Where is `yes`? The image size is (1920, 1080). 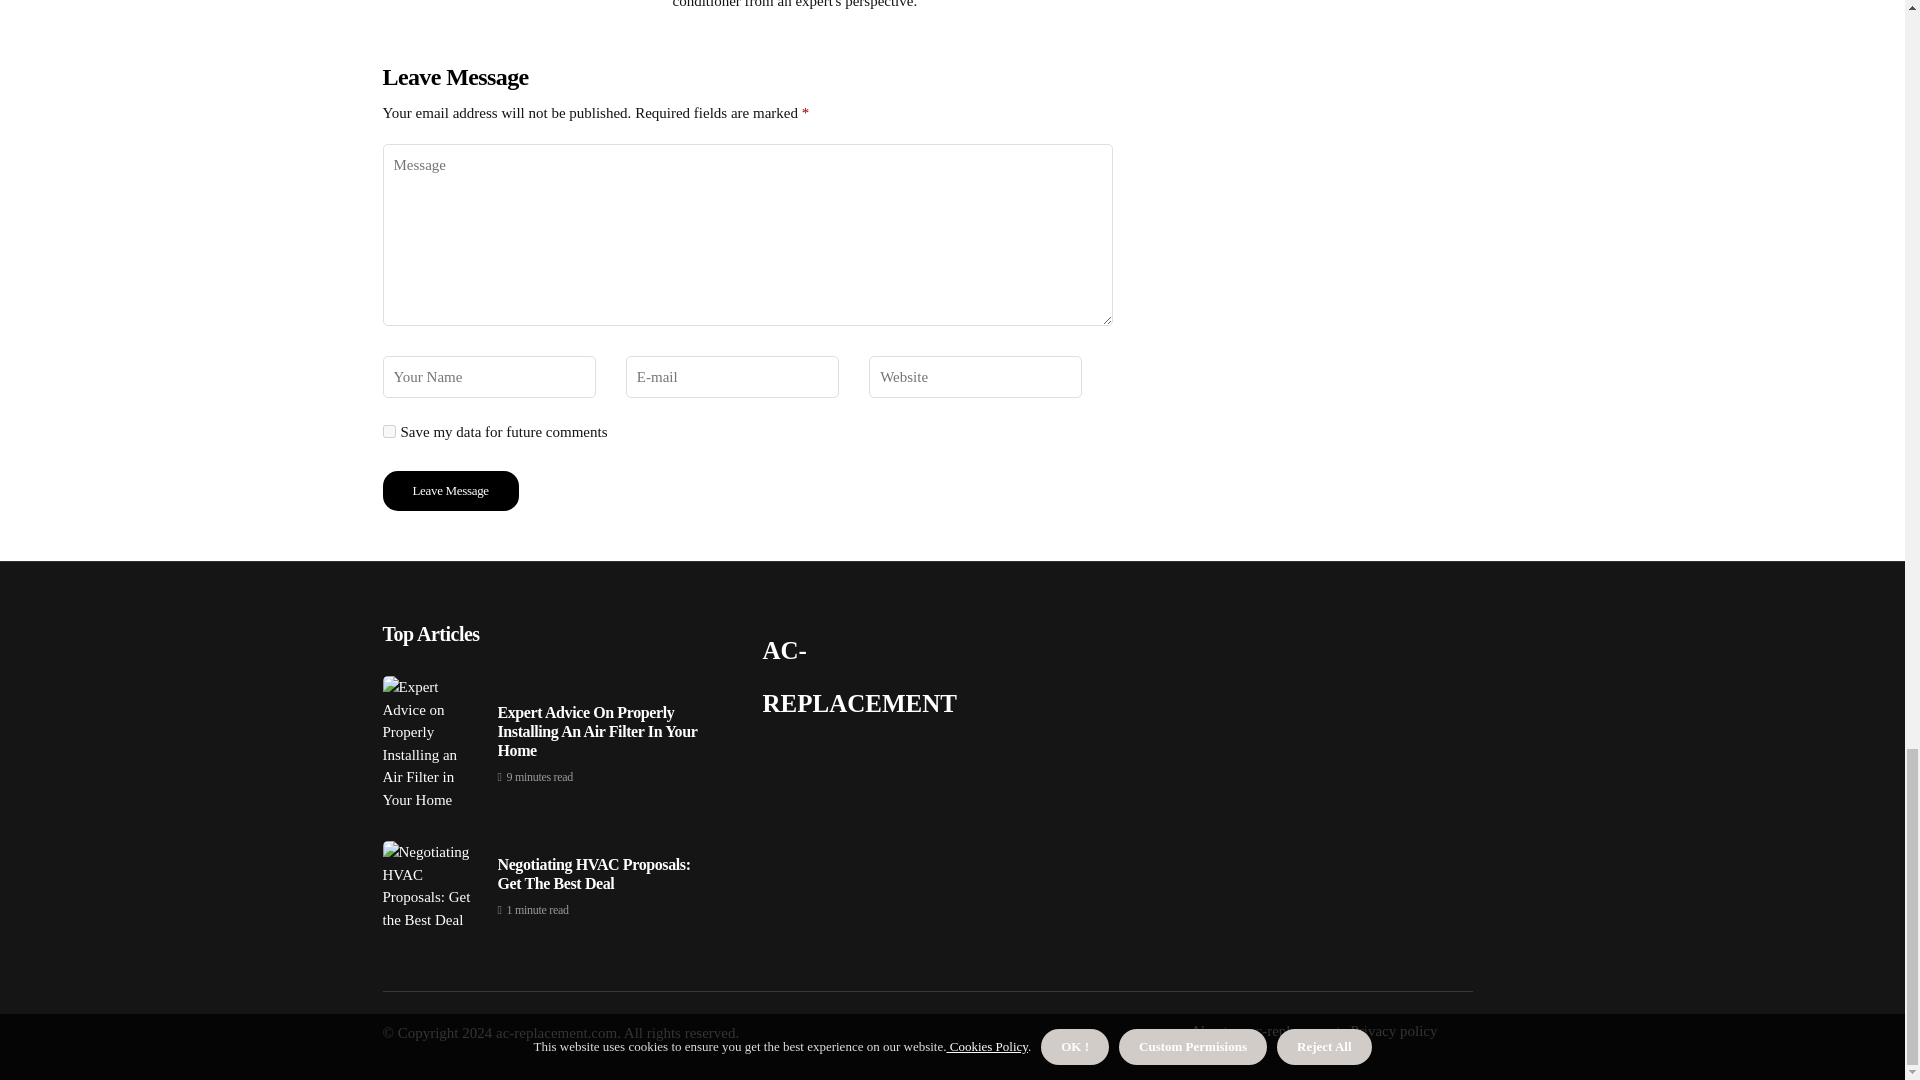
yes is located at coordinates (388, 432).